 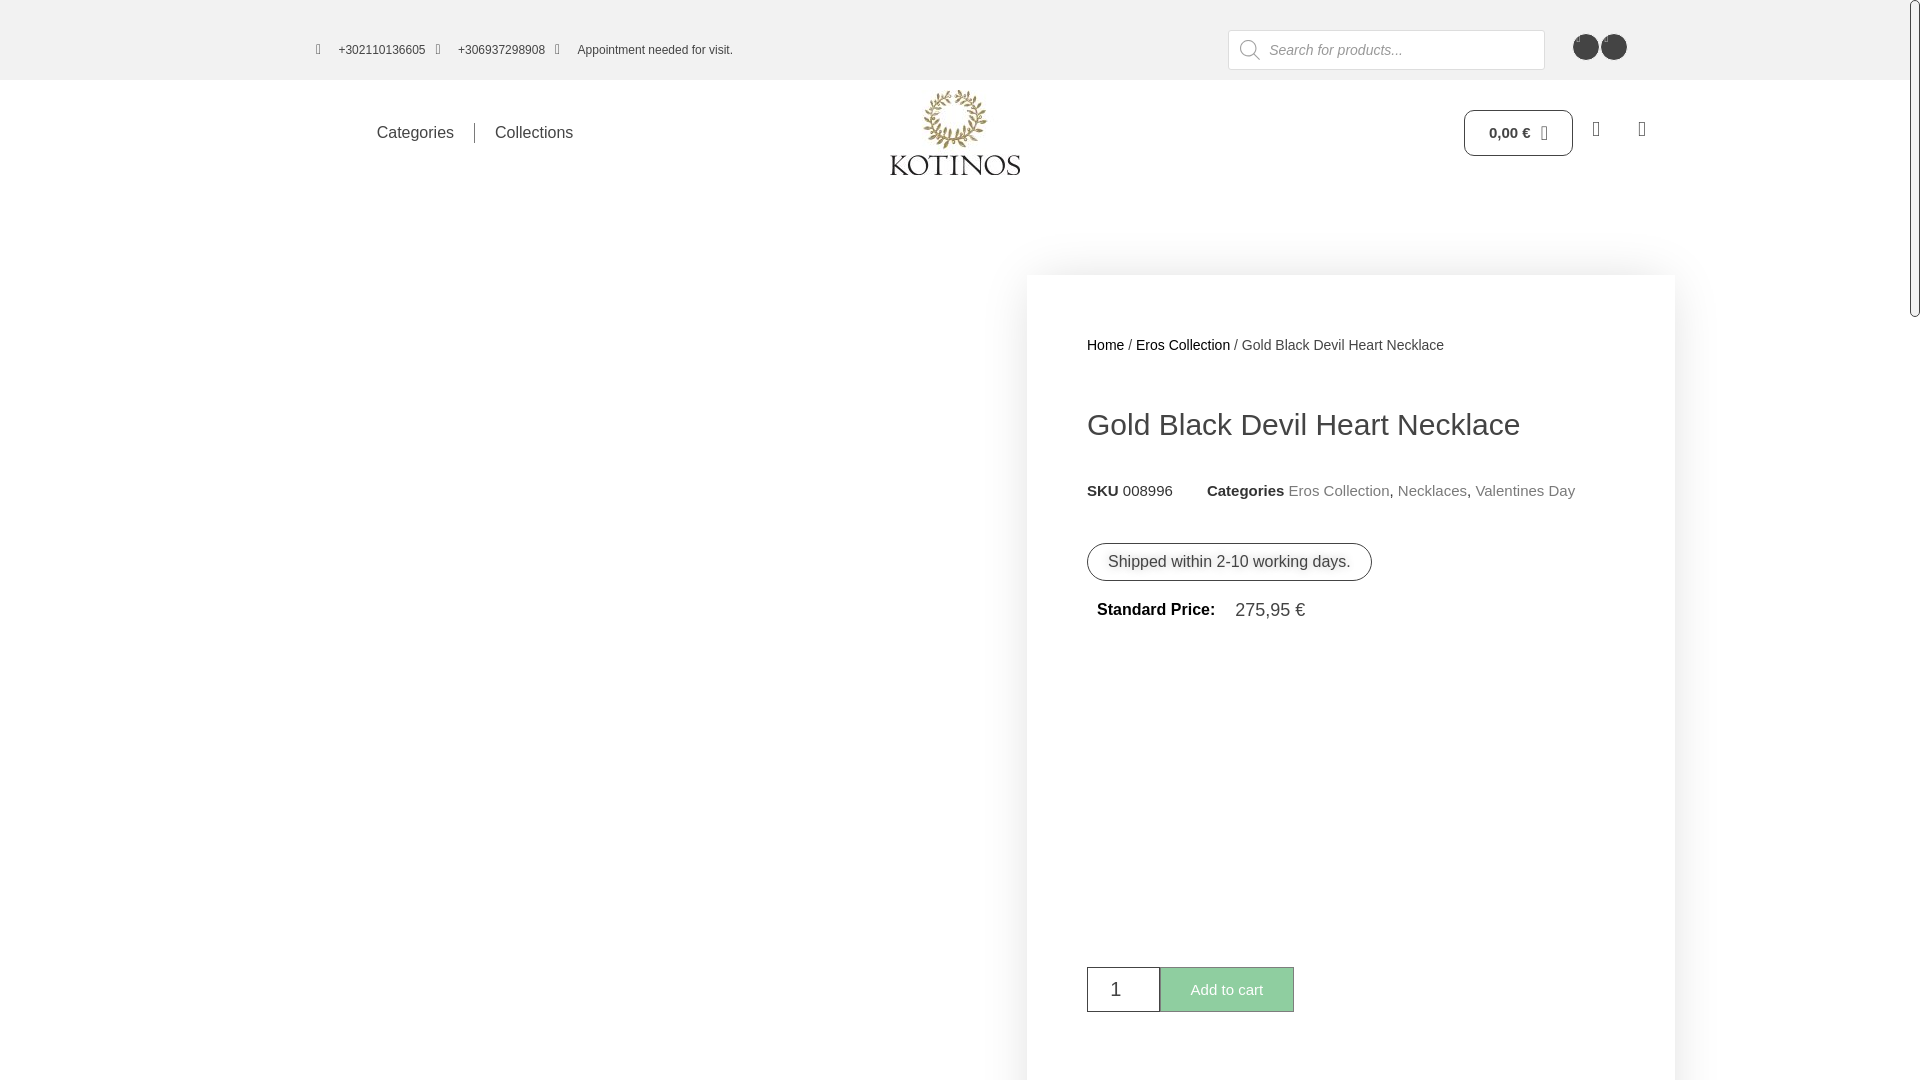 I want to click on KOTINOS-logo, so click(x=954, y=132).